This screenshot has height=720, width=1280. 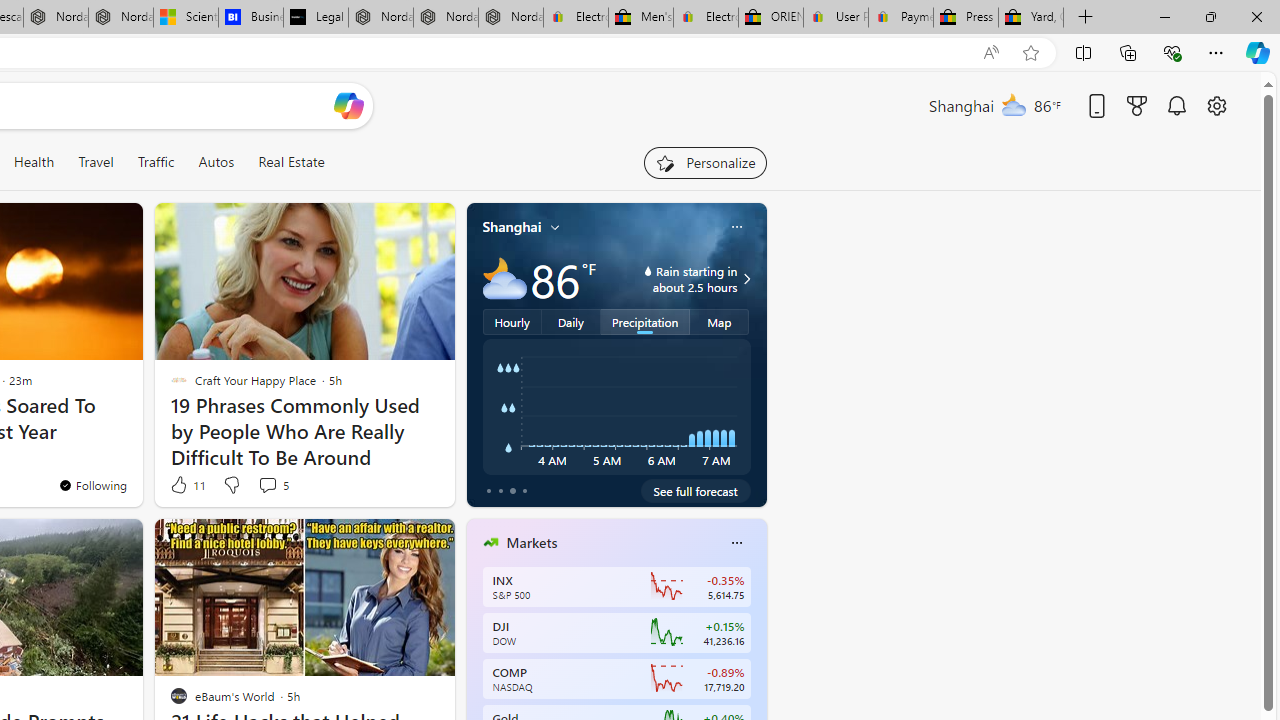 I want to click on Map, so click(x=720, y=321).